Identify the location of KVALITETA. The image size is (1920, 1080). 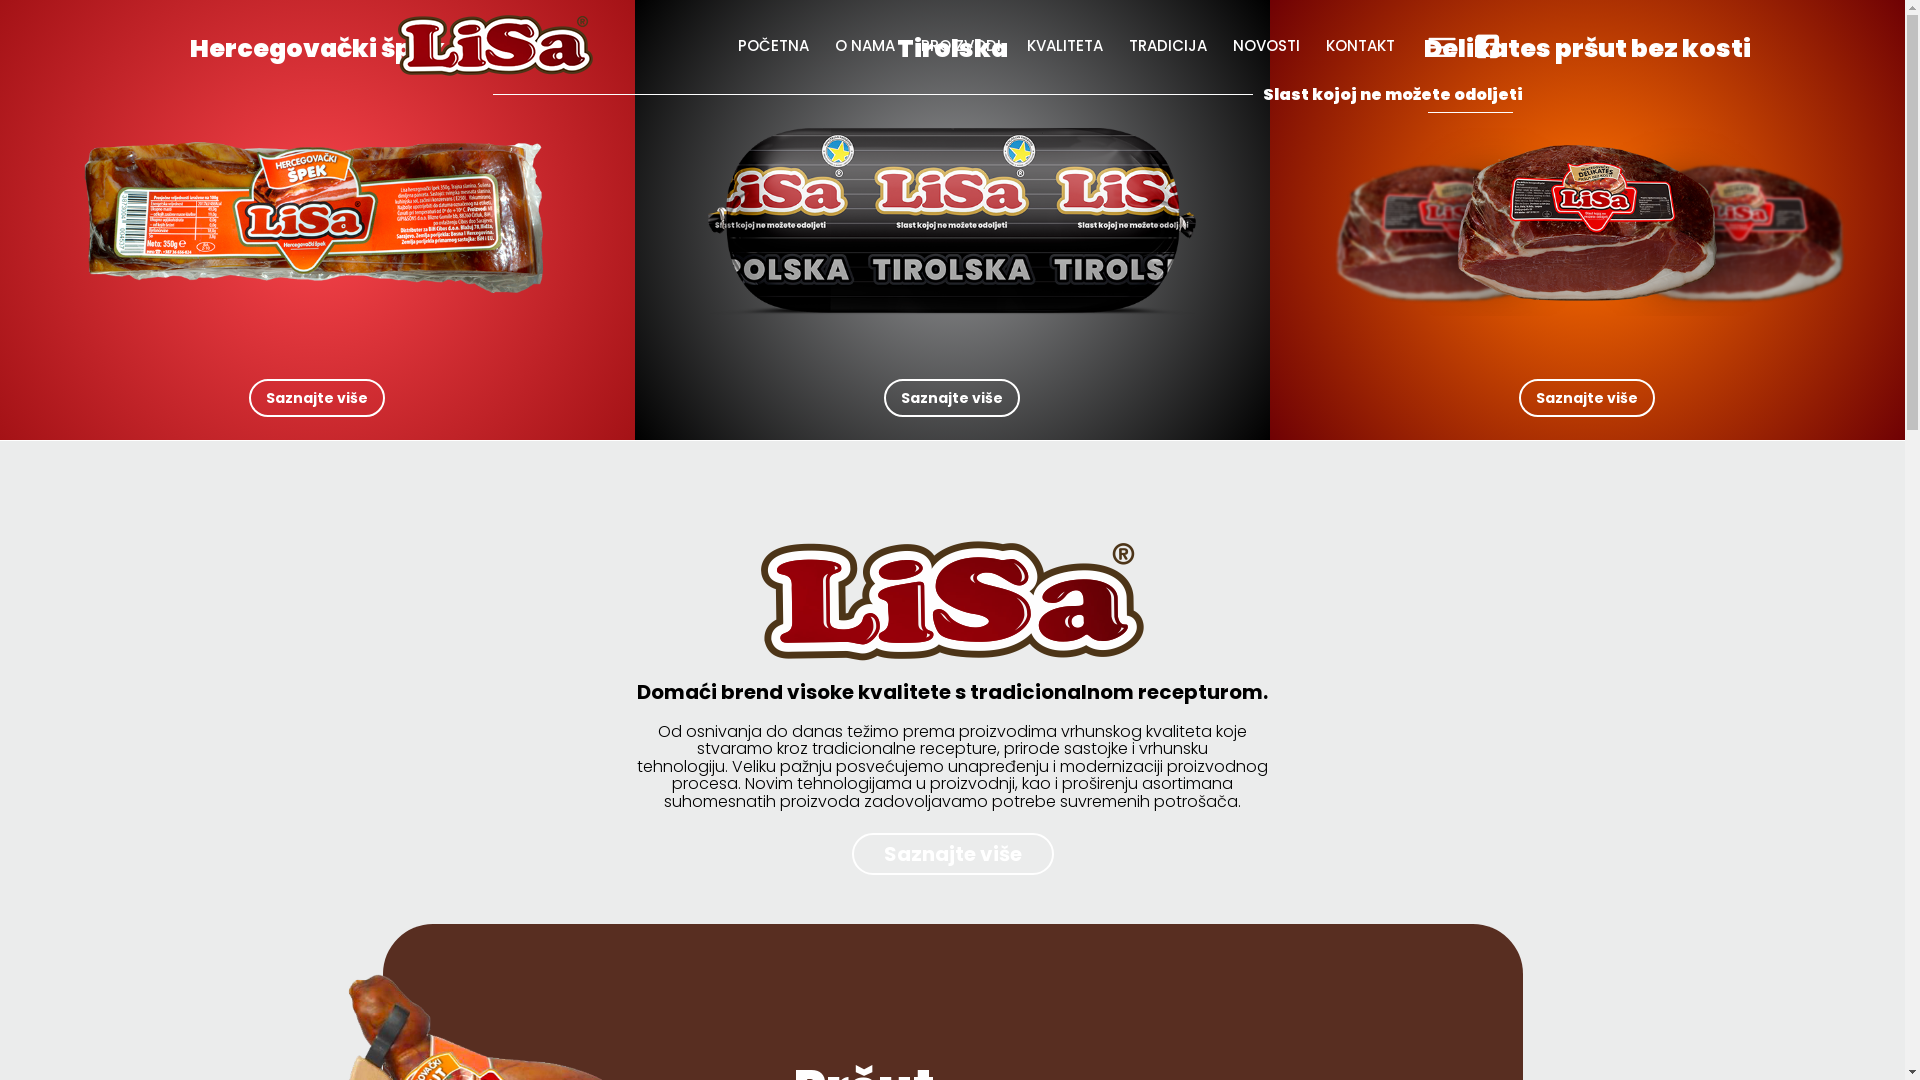
(1064, 46).